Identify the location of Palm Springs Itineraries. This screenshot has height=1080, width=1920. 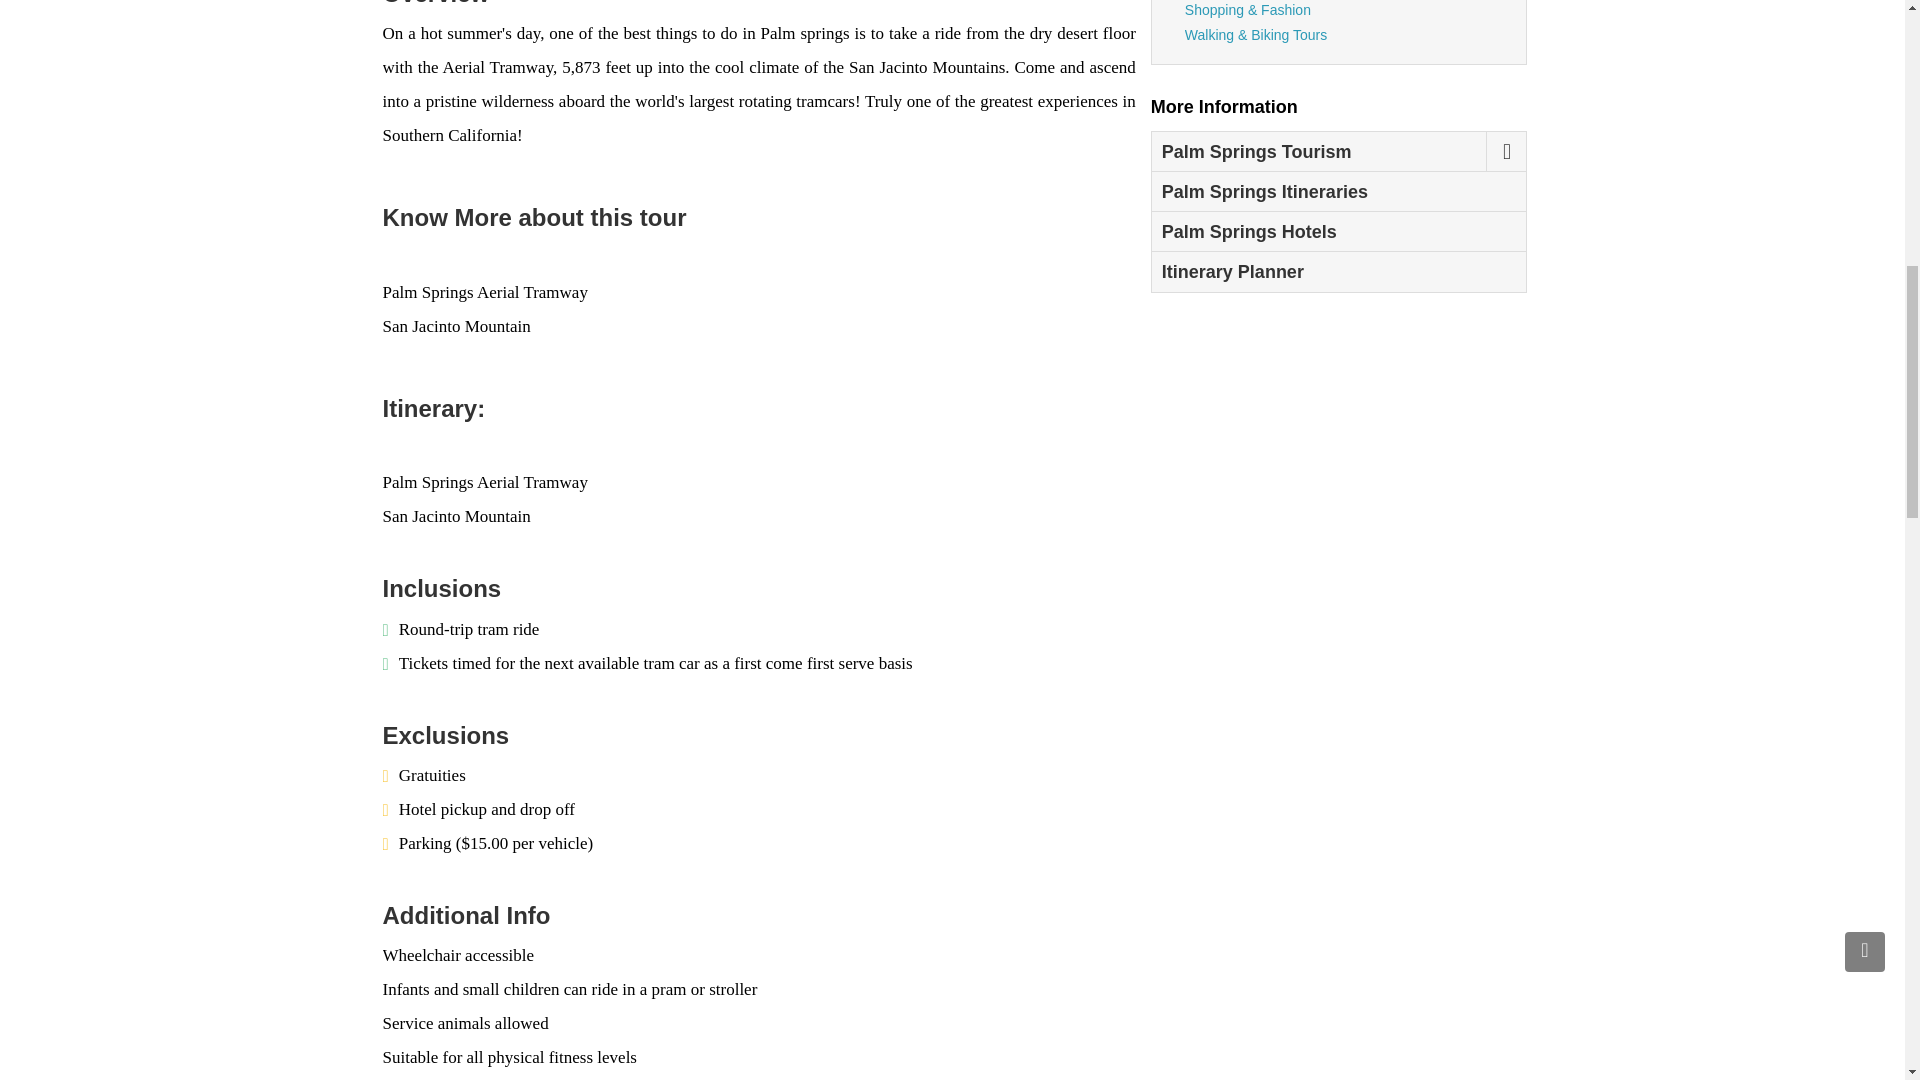
(1339, 191).